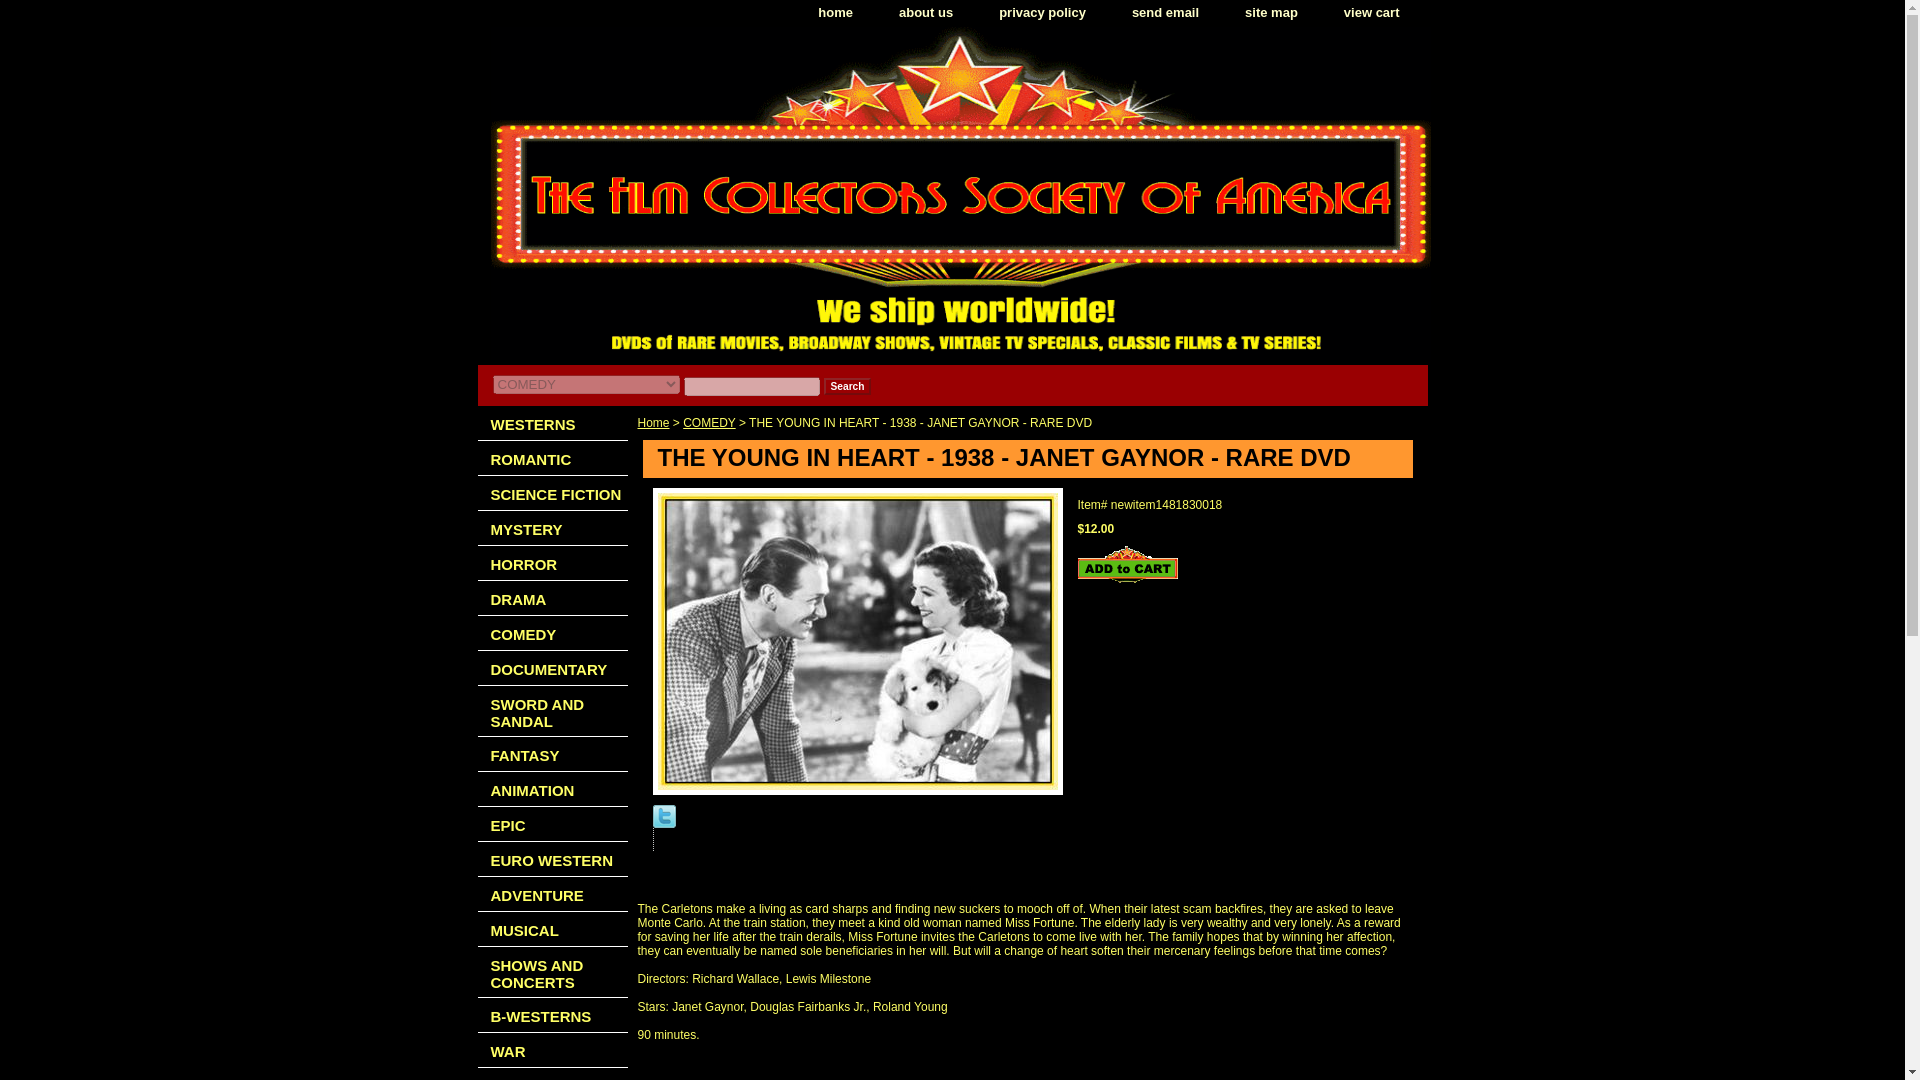  Describe the element at coordinates (552, 894) in the screenshot. I see `ADVENTURE` at that location.